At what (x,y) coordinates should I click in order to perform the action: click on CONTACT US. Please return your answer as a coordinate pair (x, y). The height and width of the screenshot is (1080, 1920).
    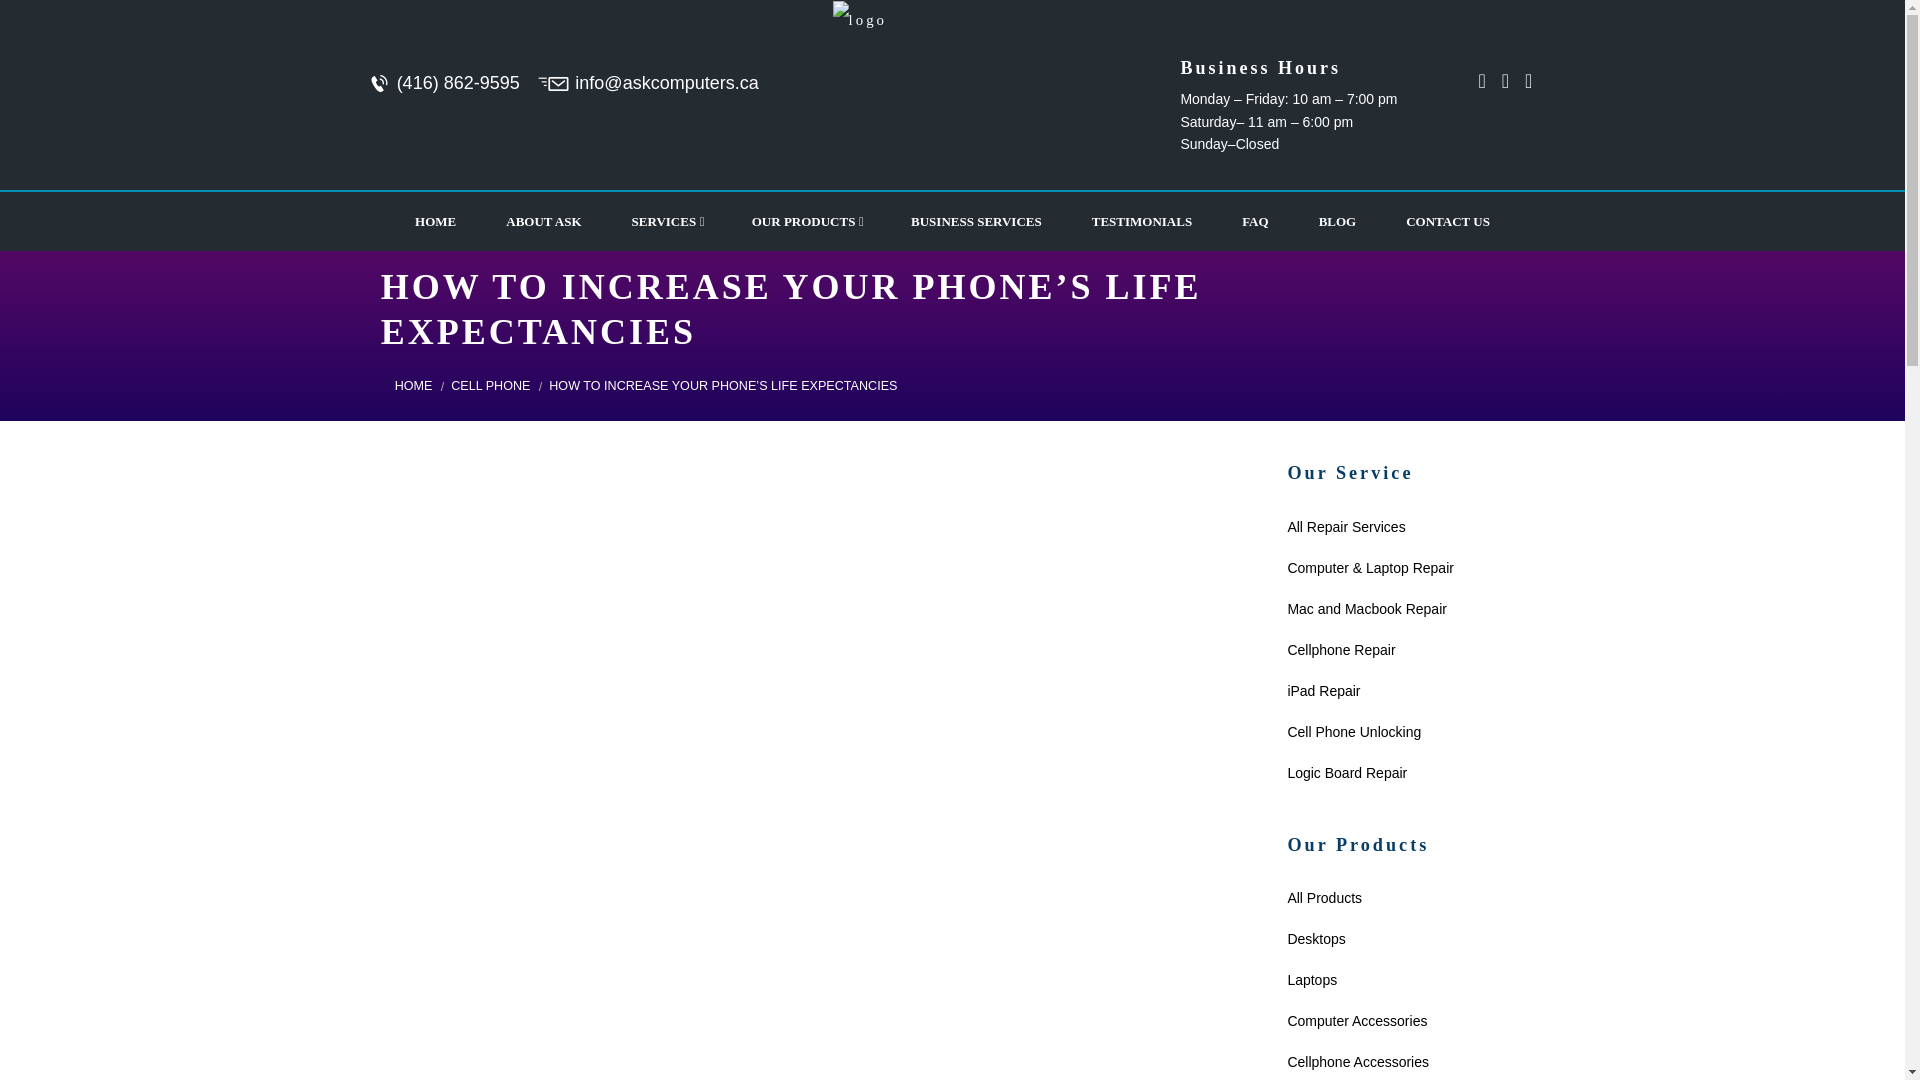
    Looking at the image, I should click on (1447, 220).